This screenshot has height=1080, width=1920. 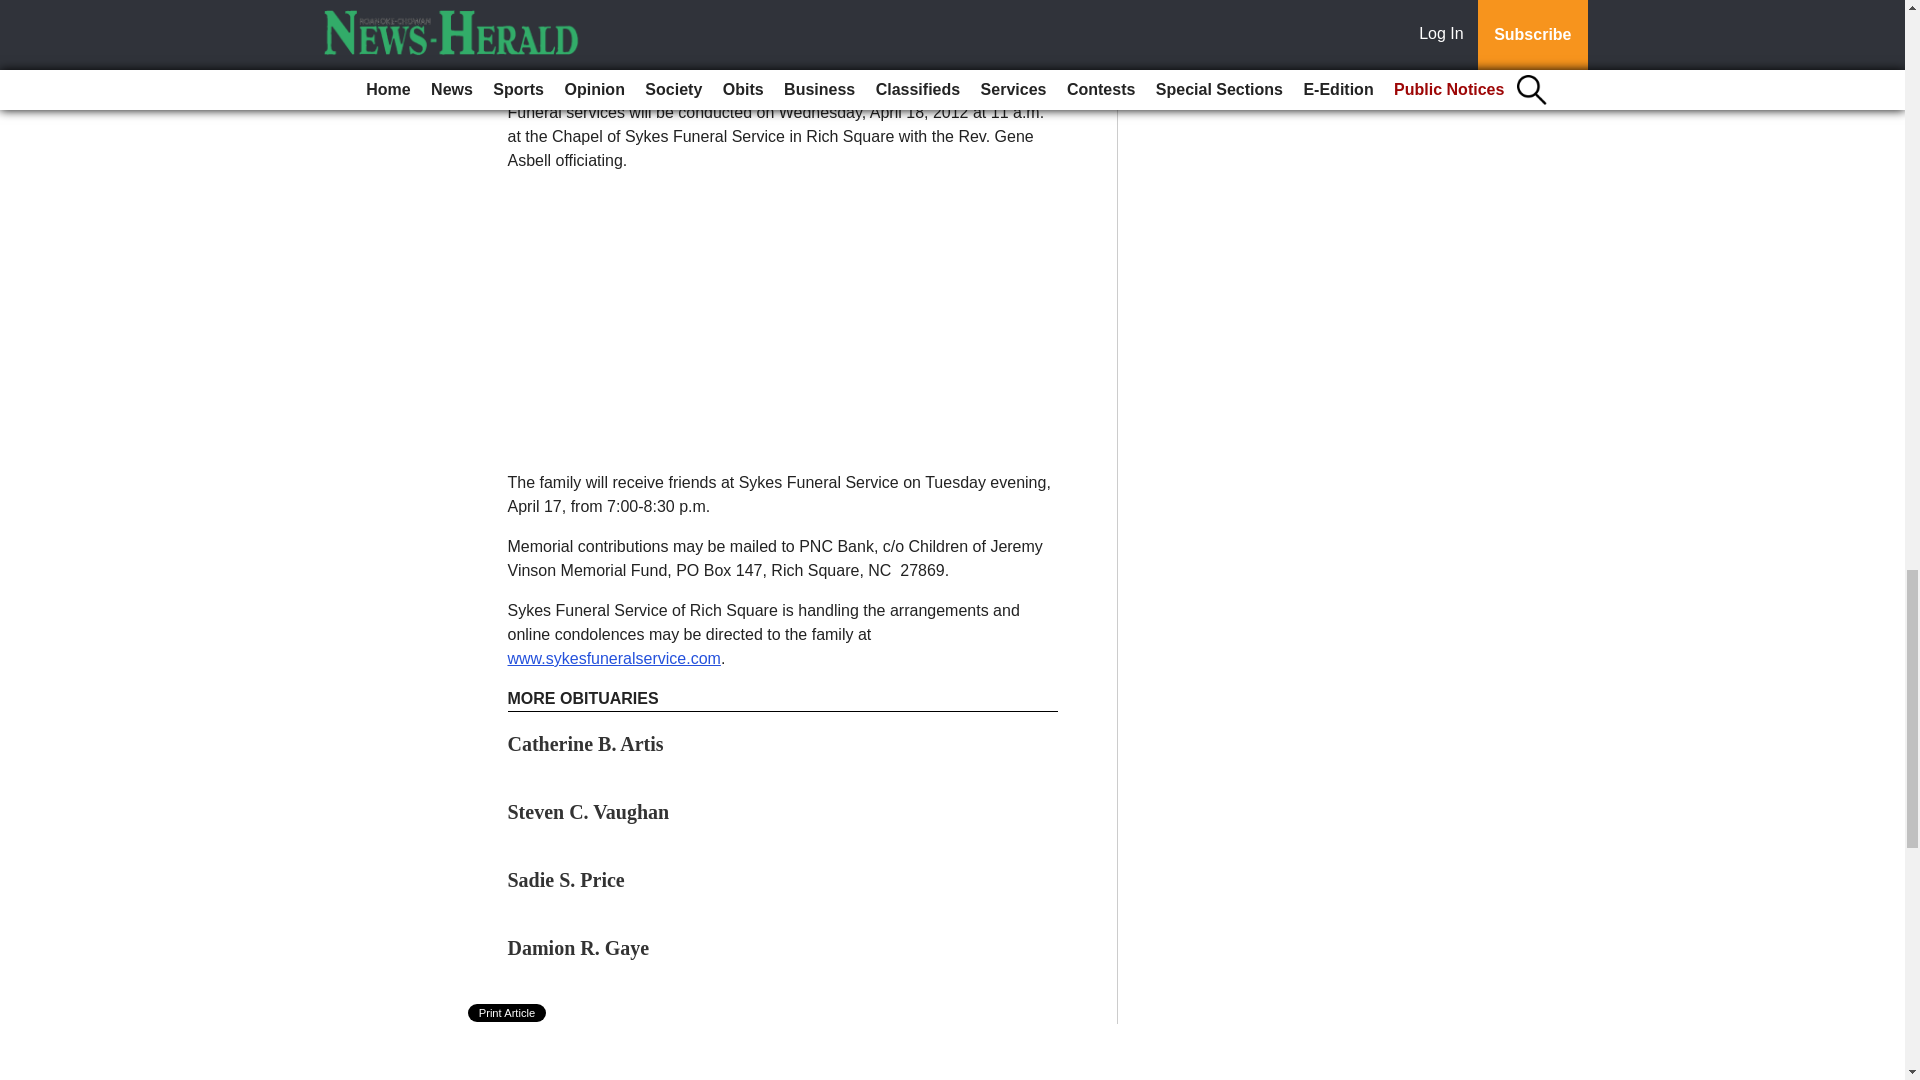 I want to click on www.sykesfuneralservice.com, so click(x=614, y=658).